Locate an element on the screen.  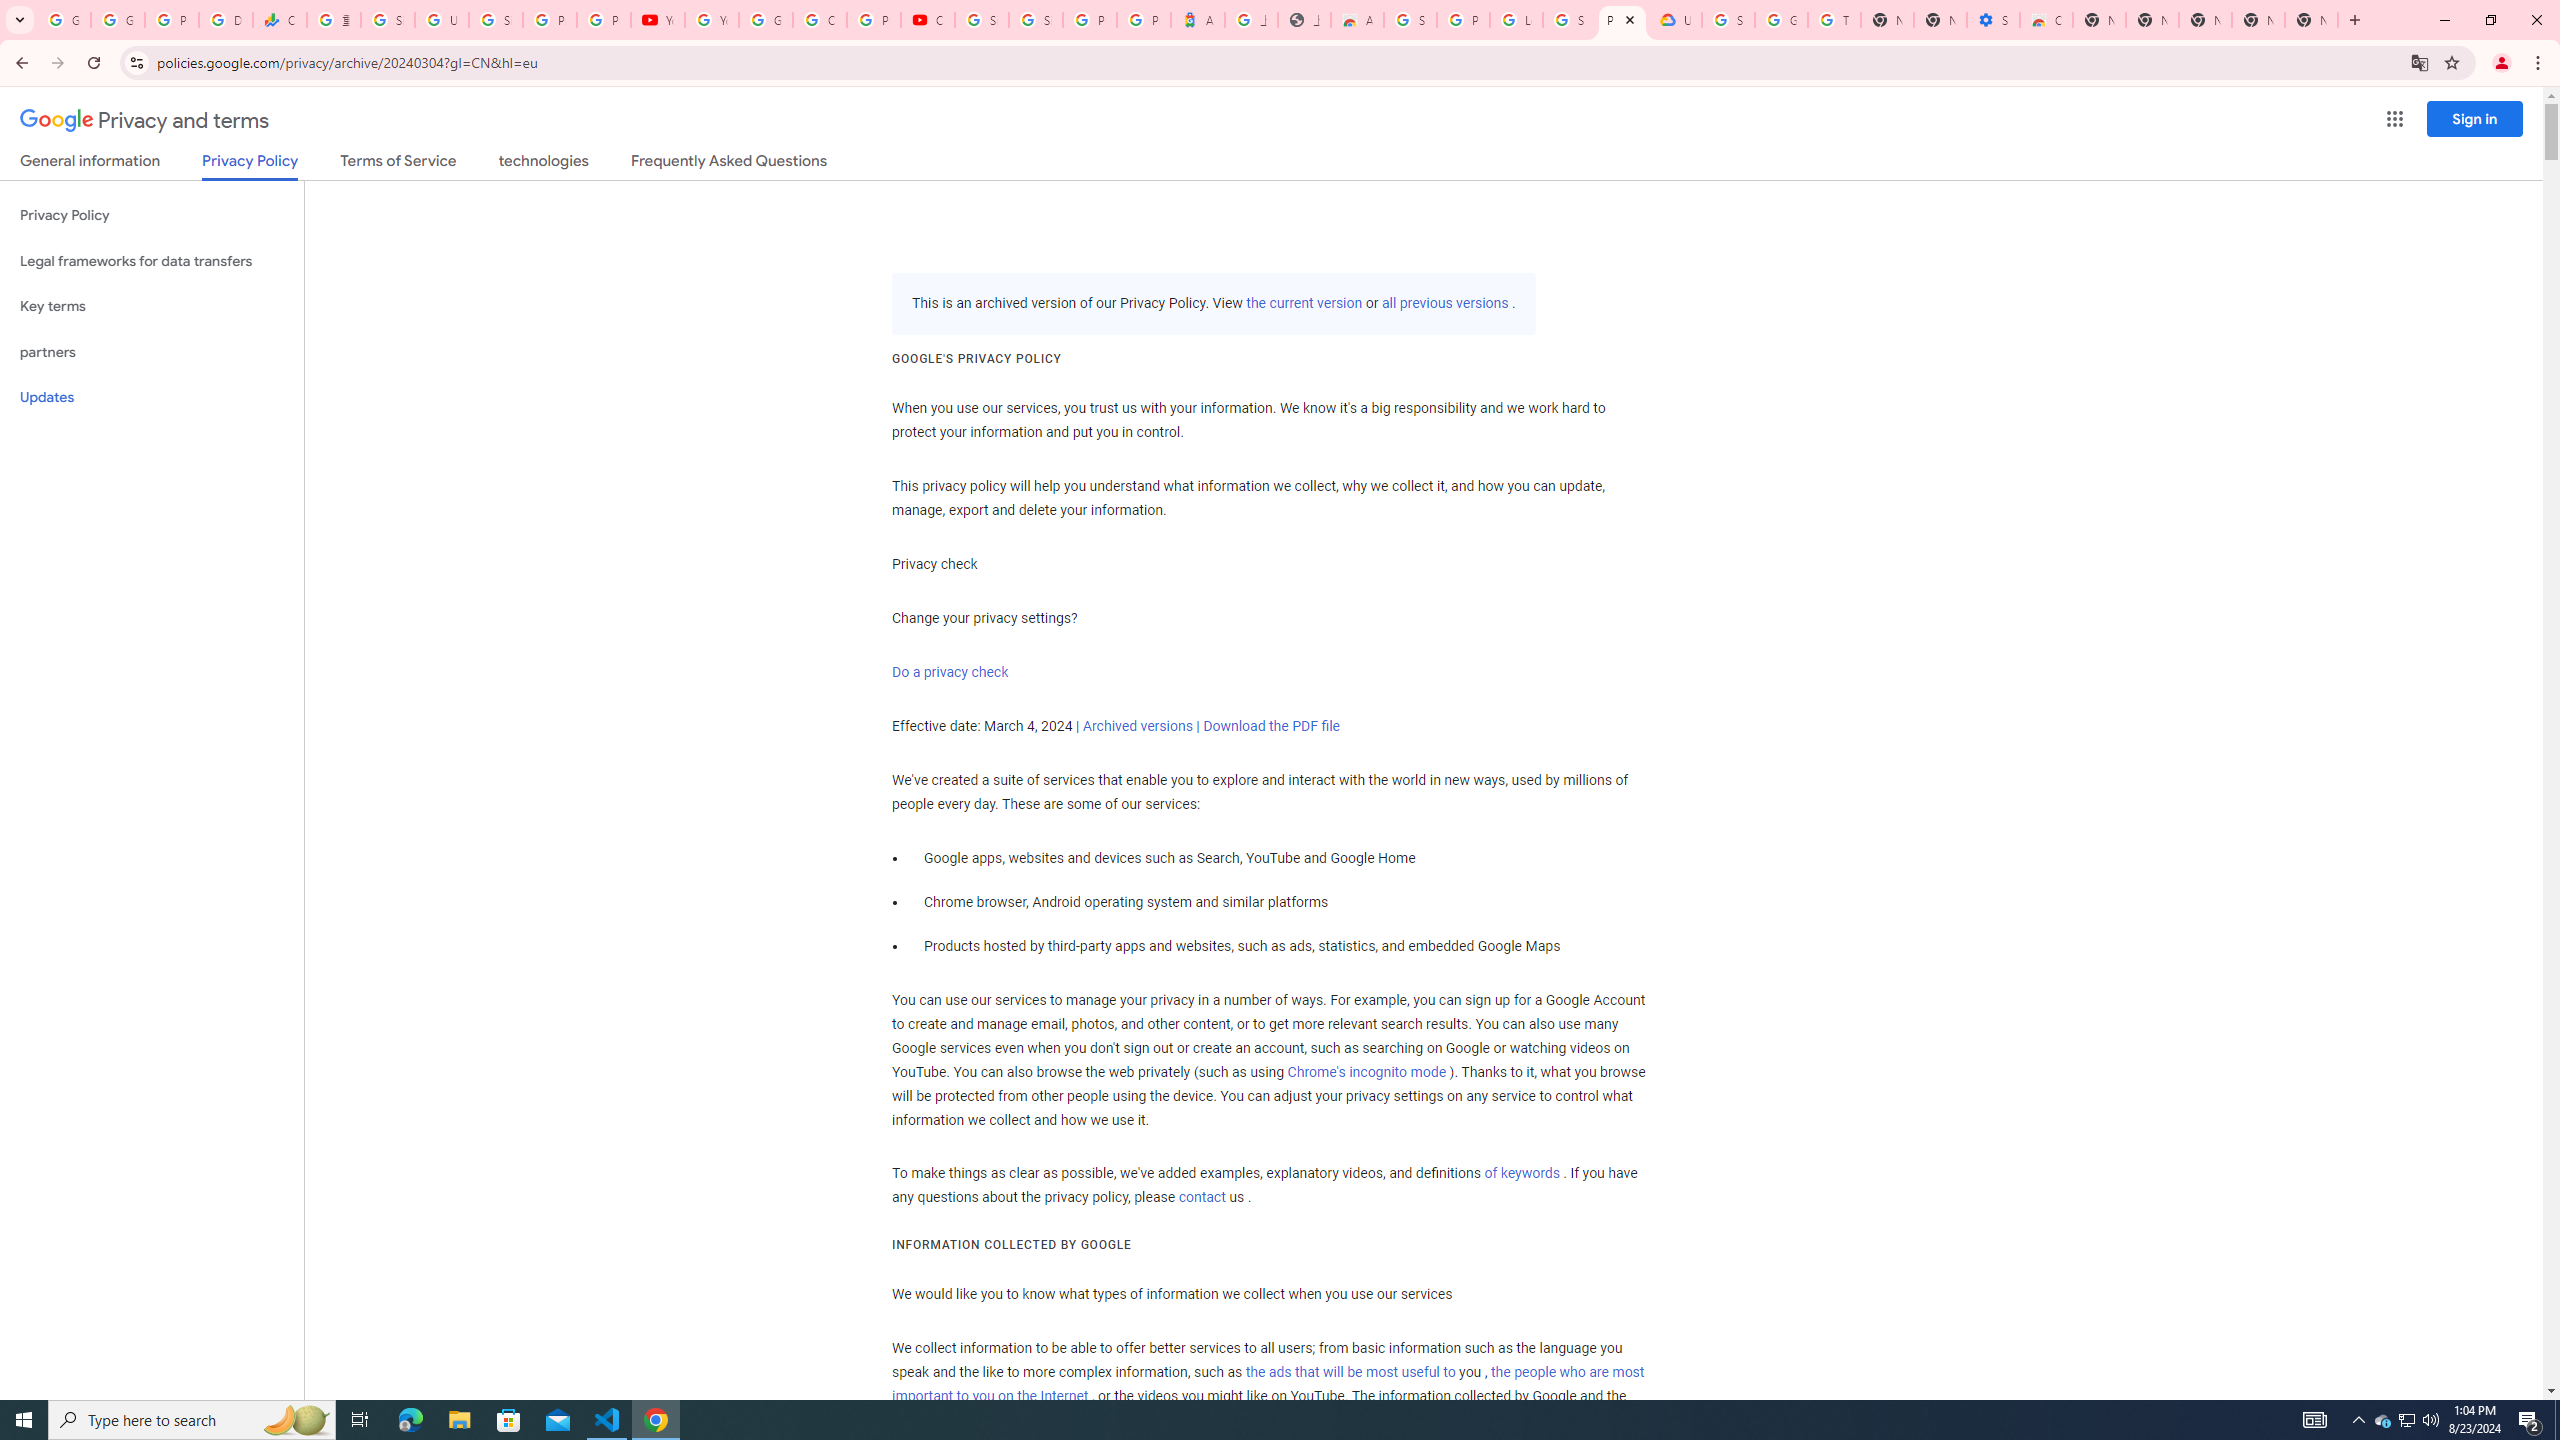
Sign in - Google Accounts is located at coordinates (982, 20).